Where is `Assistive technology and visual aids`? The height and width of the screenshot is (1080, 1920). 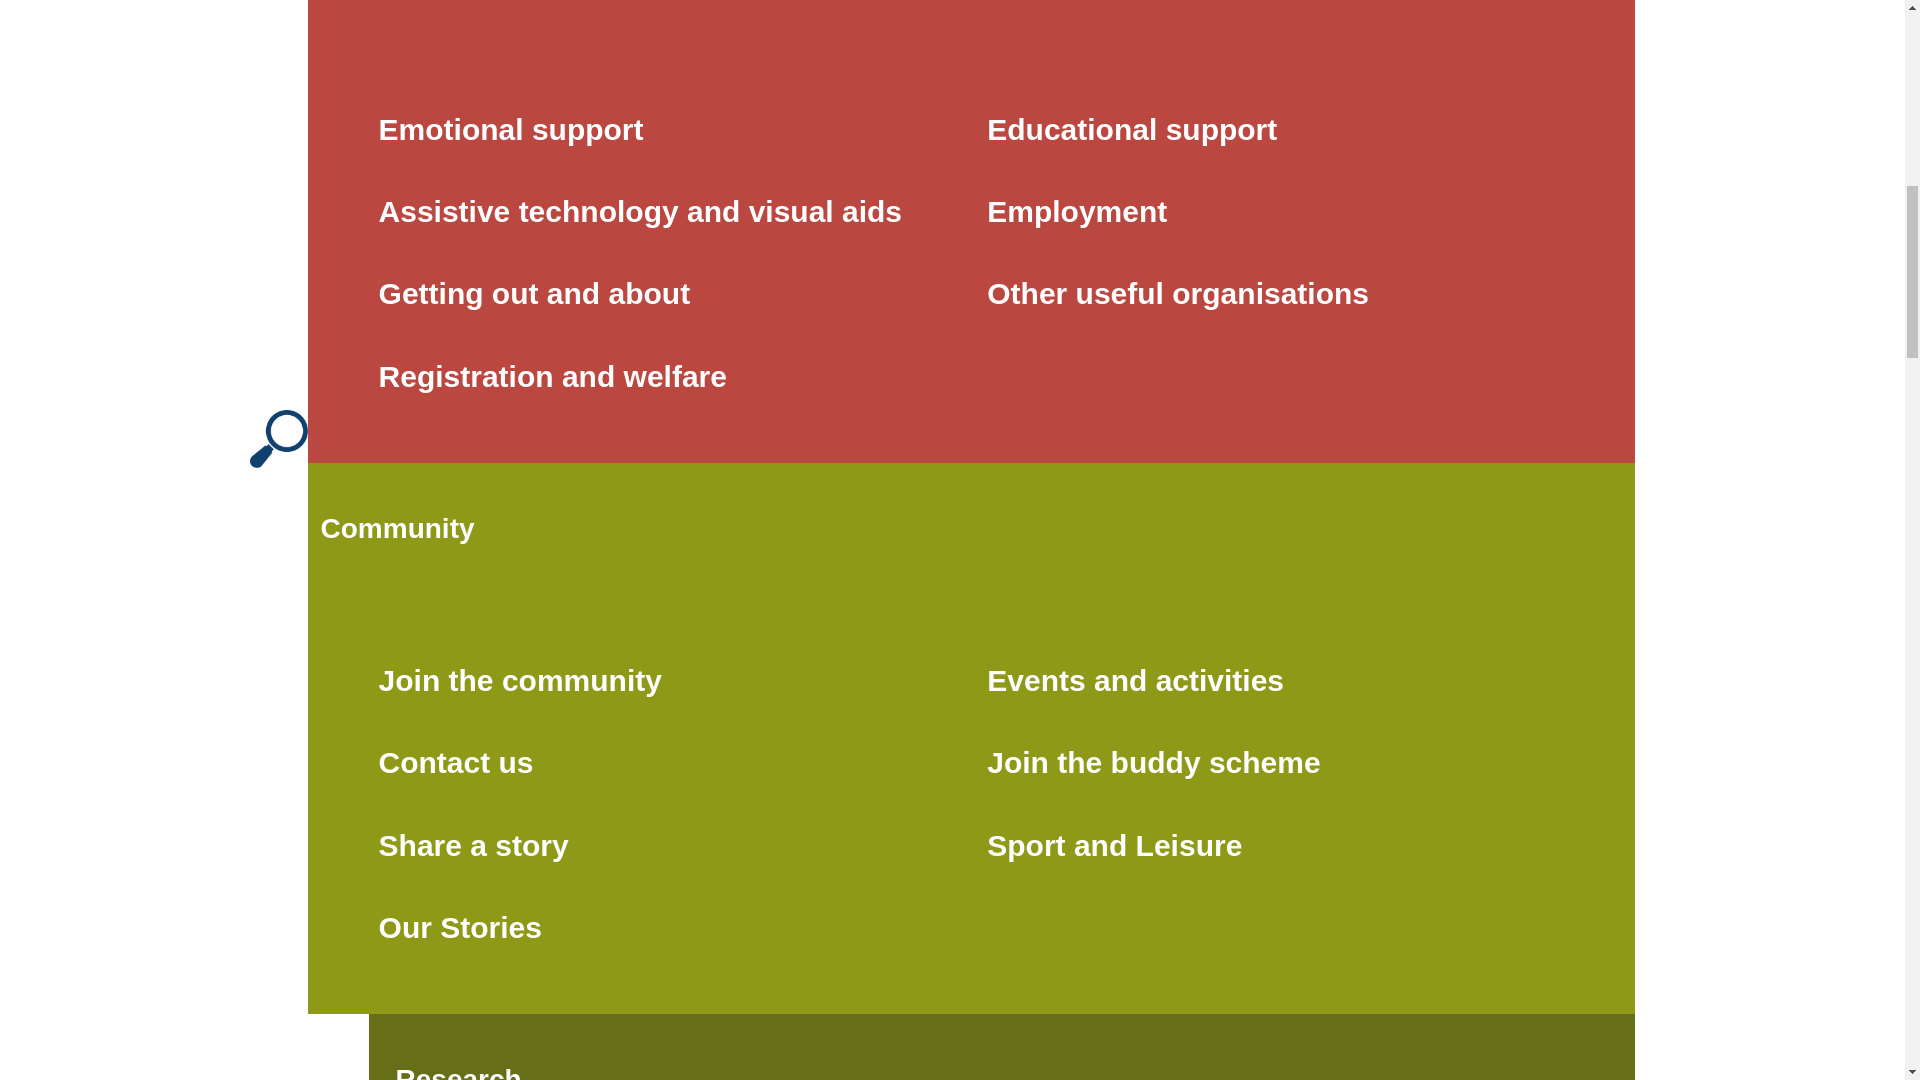 Assistive technology and visual aids is located at coordinates (666, 211).